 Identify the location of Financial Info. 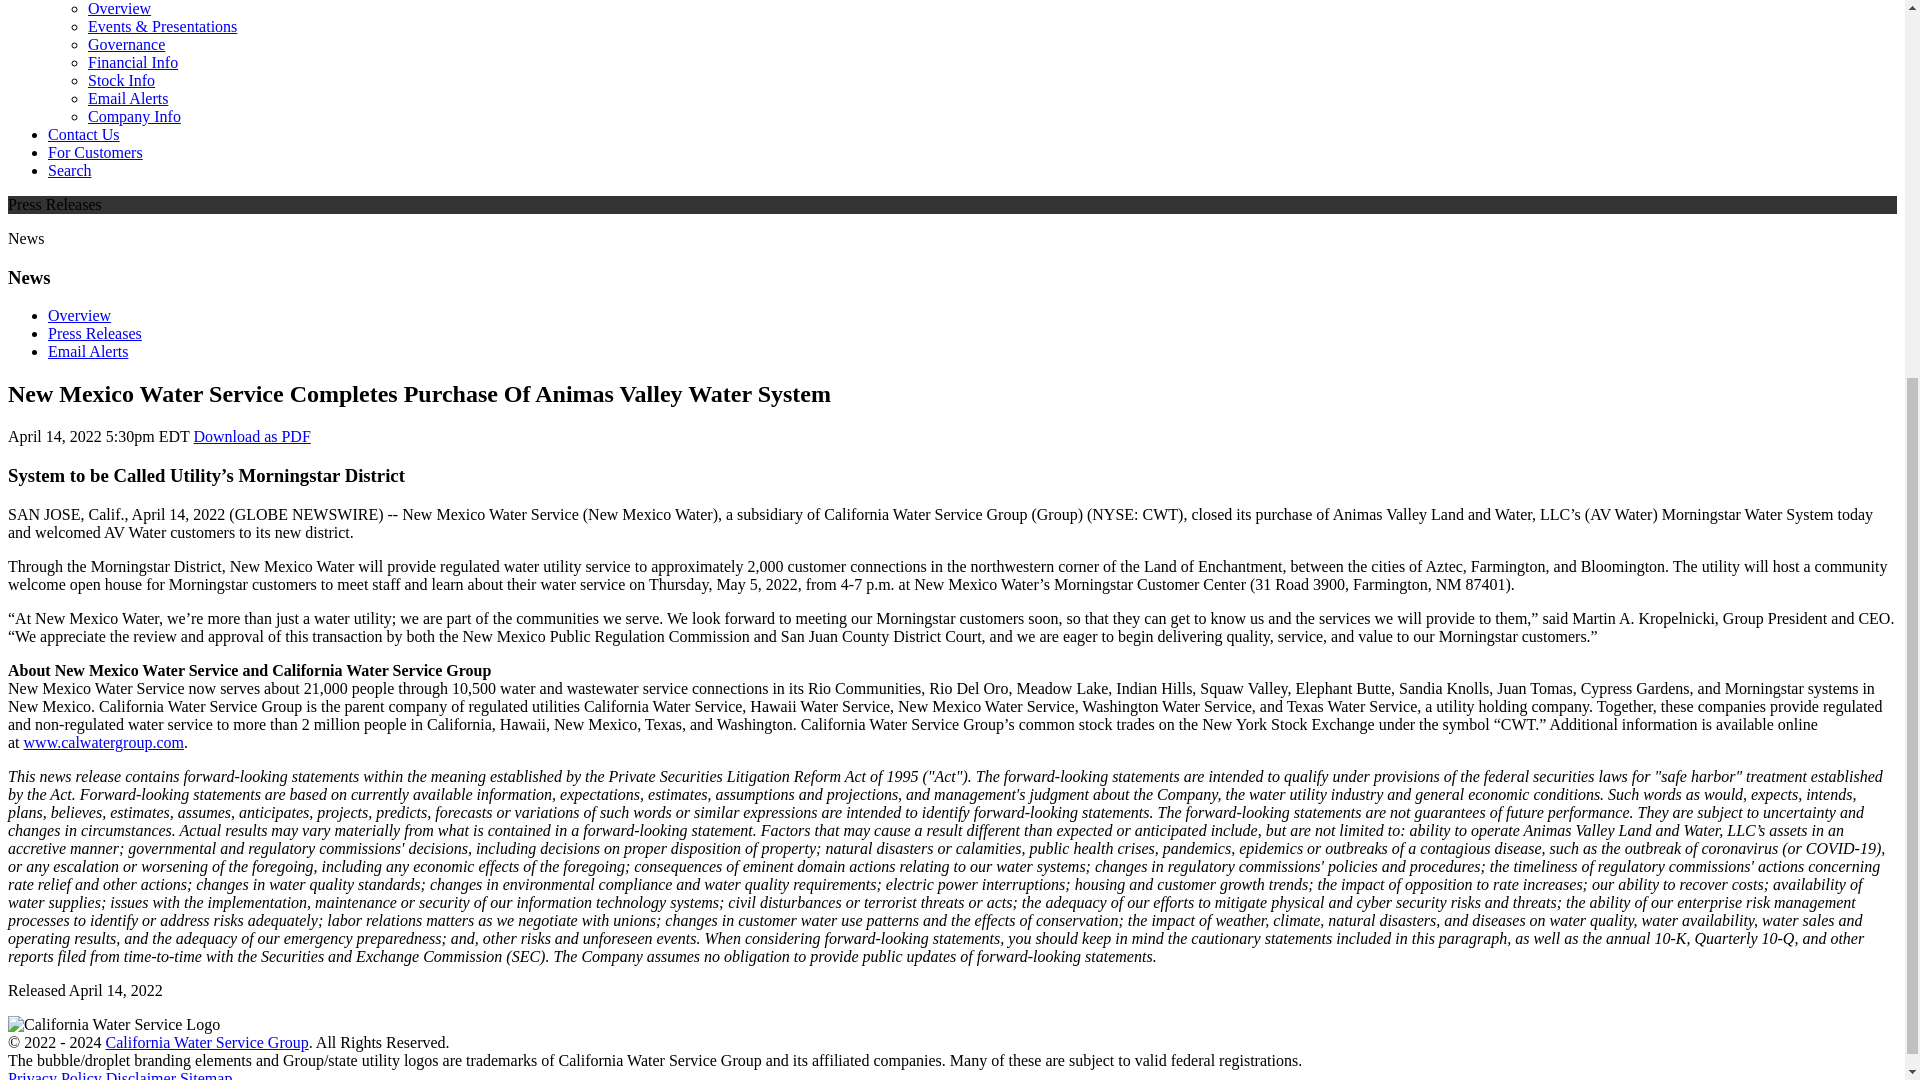
(133, 62).